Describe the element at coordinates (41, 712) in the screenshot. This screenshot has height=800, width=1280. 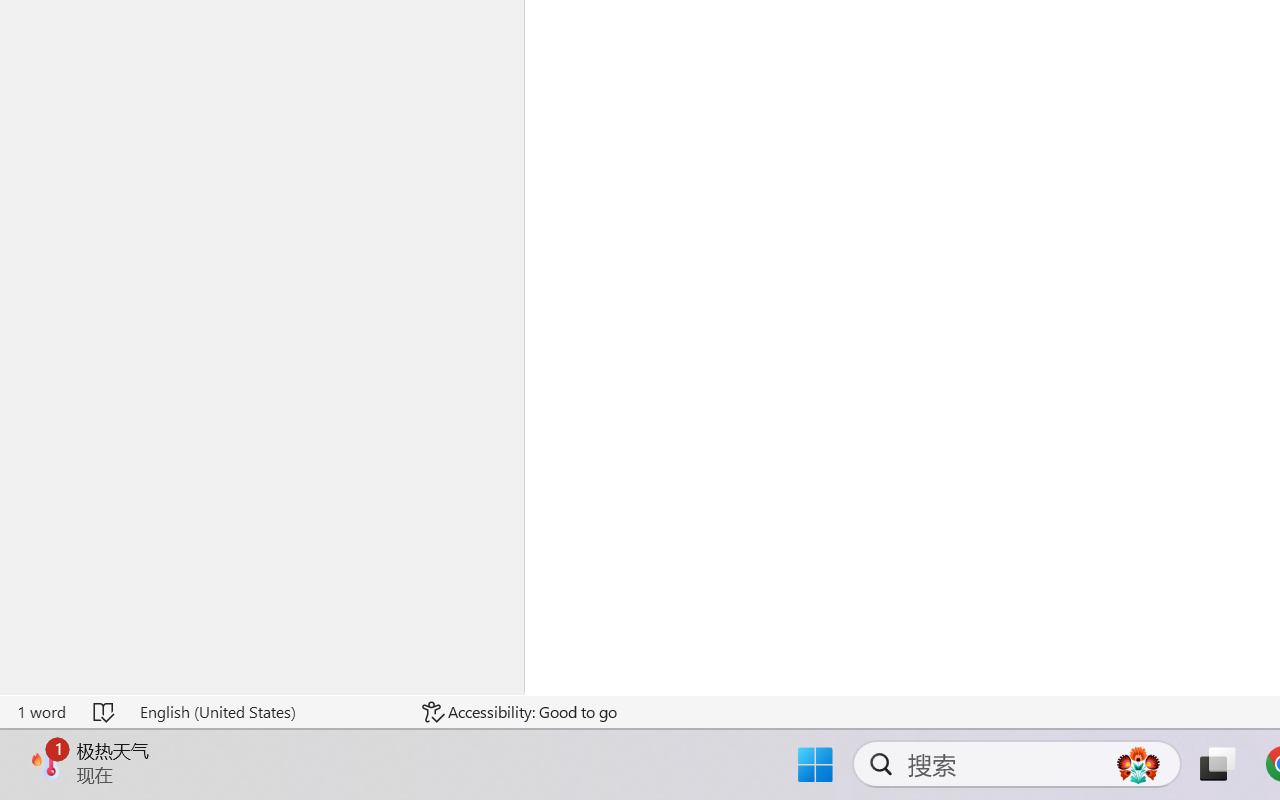
I see `Word Count 1 word` at that location.